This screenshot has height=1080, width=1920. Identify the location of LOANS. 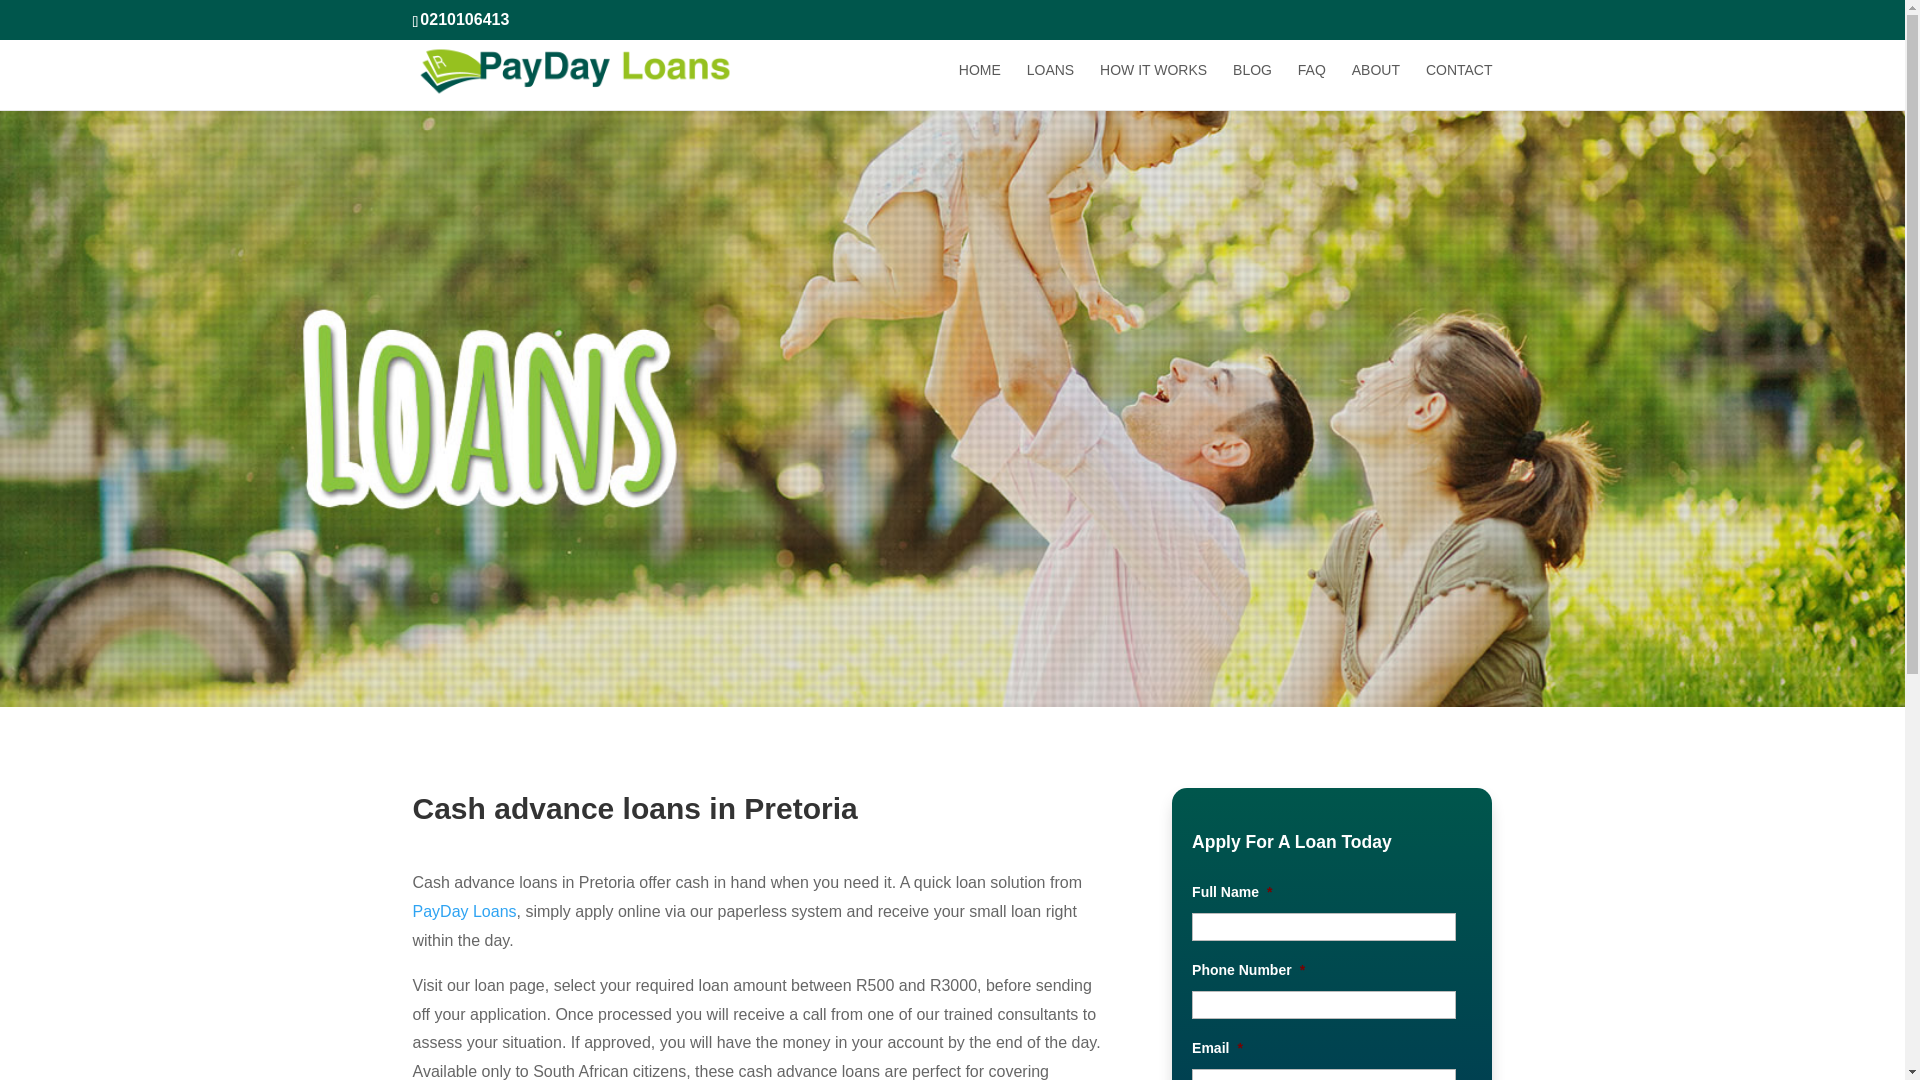
(1050, 86).